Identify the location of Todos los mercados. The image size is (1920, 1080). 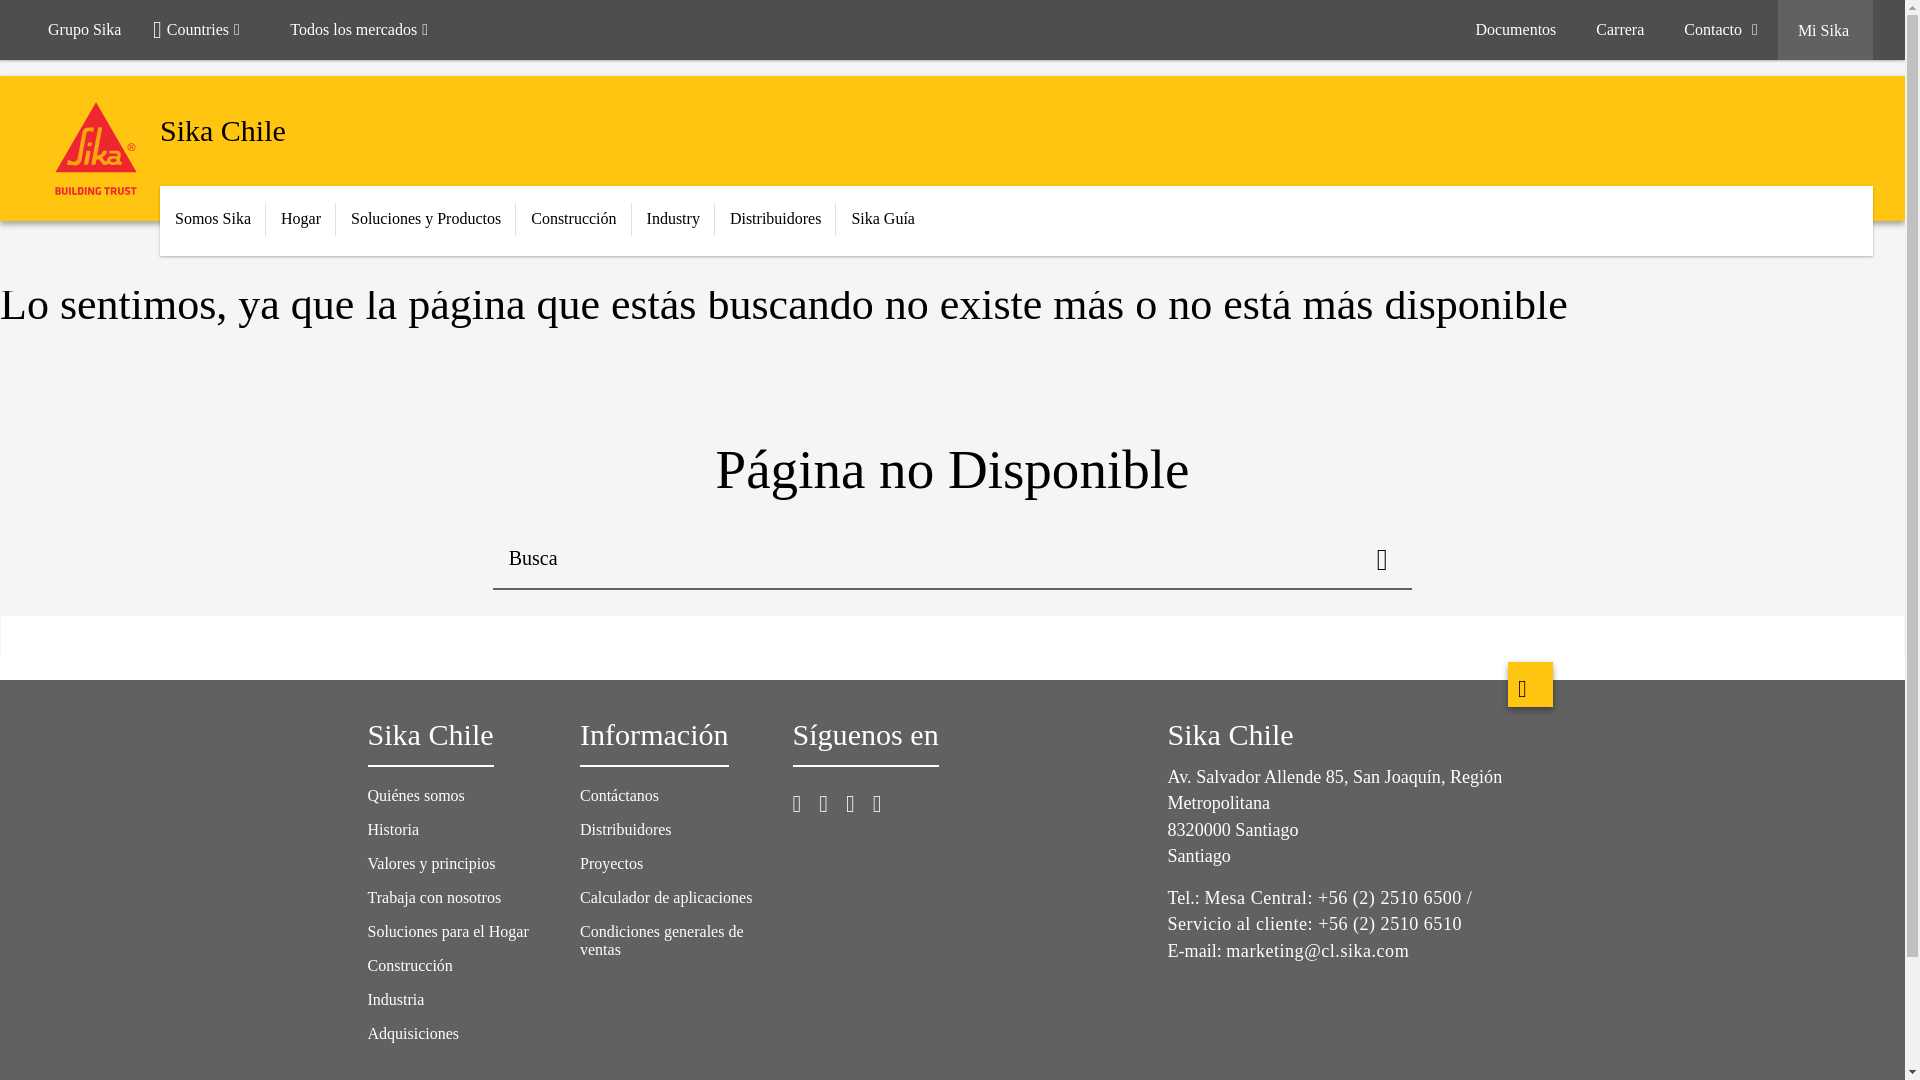
(368, 30).